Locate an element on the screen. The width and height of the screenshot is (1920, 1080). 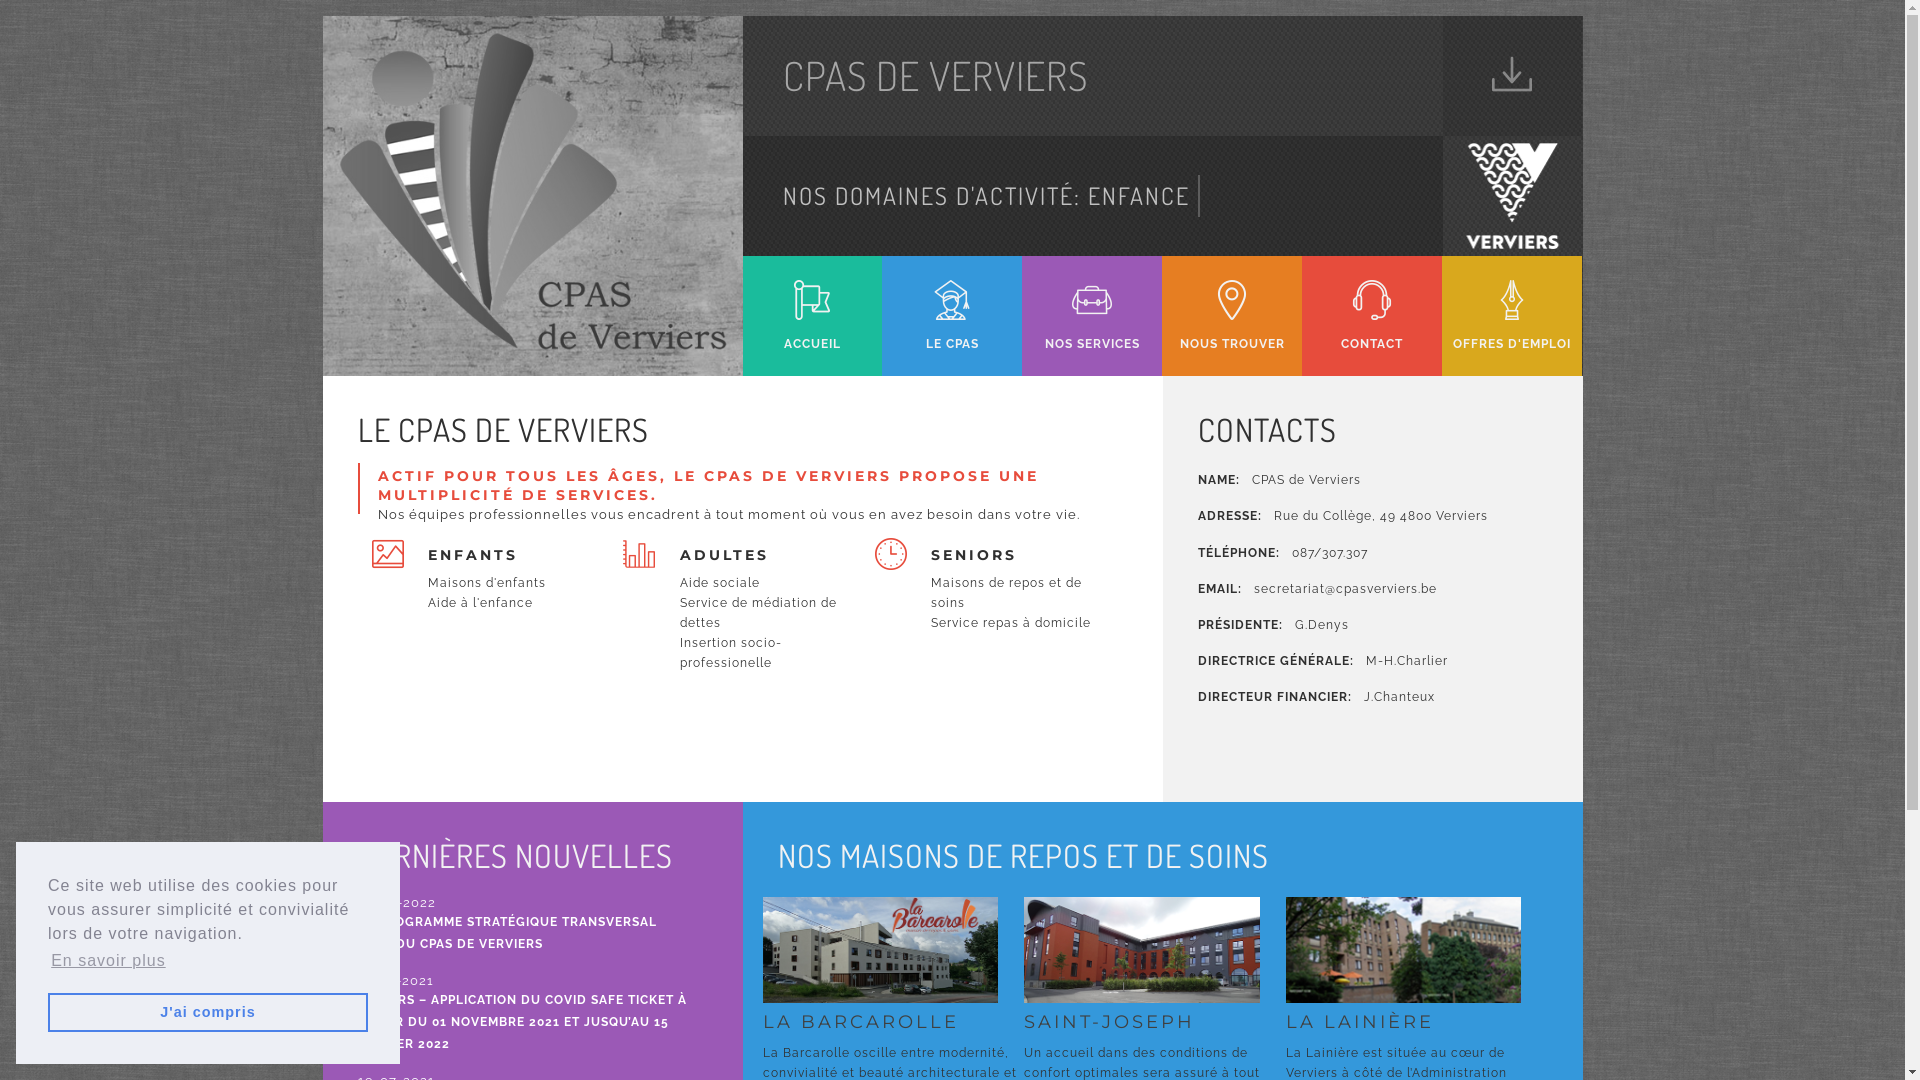
LA BARCAROLLE is located at coordinates (893, 988).